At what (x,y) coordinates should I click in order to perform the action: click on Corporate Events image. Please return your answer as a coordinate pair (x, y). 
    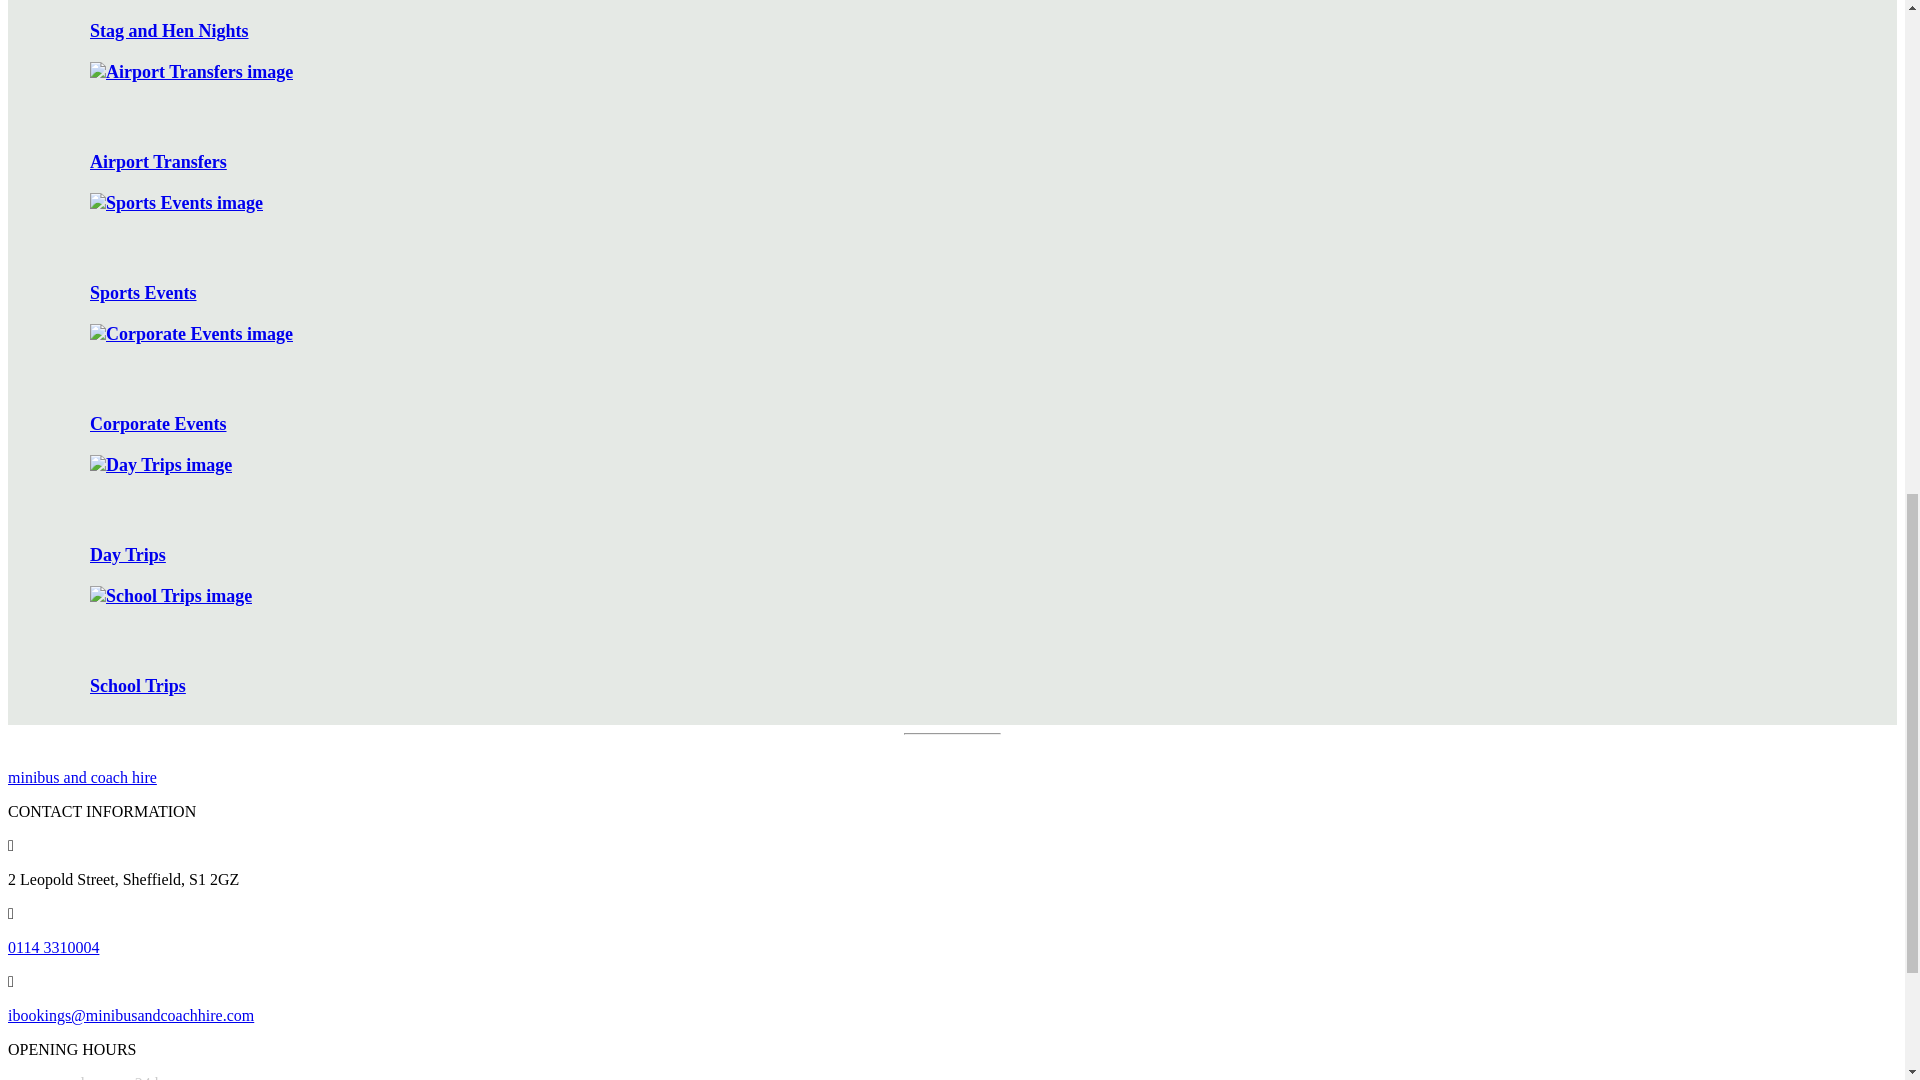
    Looking at the image, I should click on (192, 334).